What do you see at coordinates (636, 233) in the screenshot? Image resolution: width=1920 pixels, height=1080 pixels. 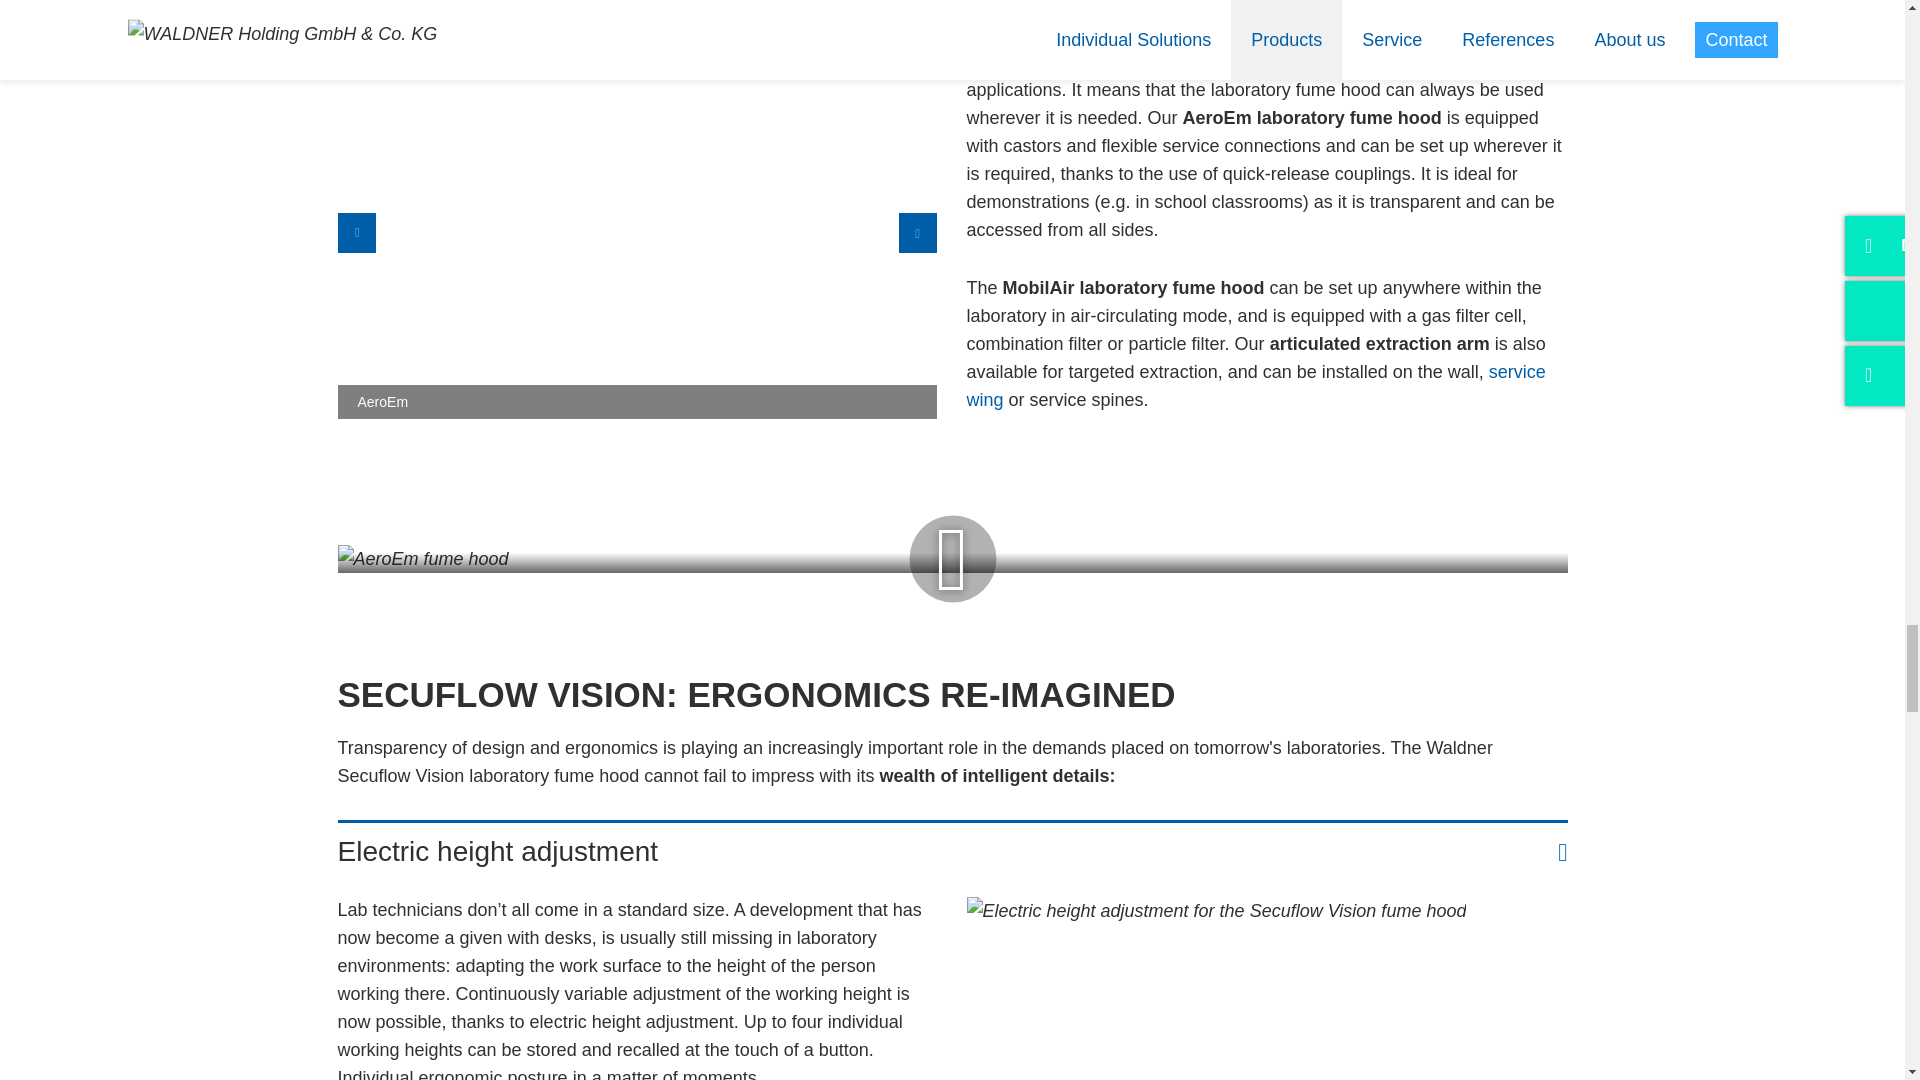 I see `AeroEm` at bounding box center [636, 233].